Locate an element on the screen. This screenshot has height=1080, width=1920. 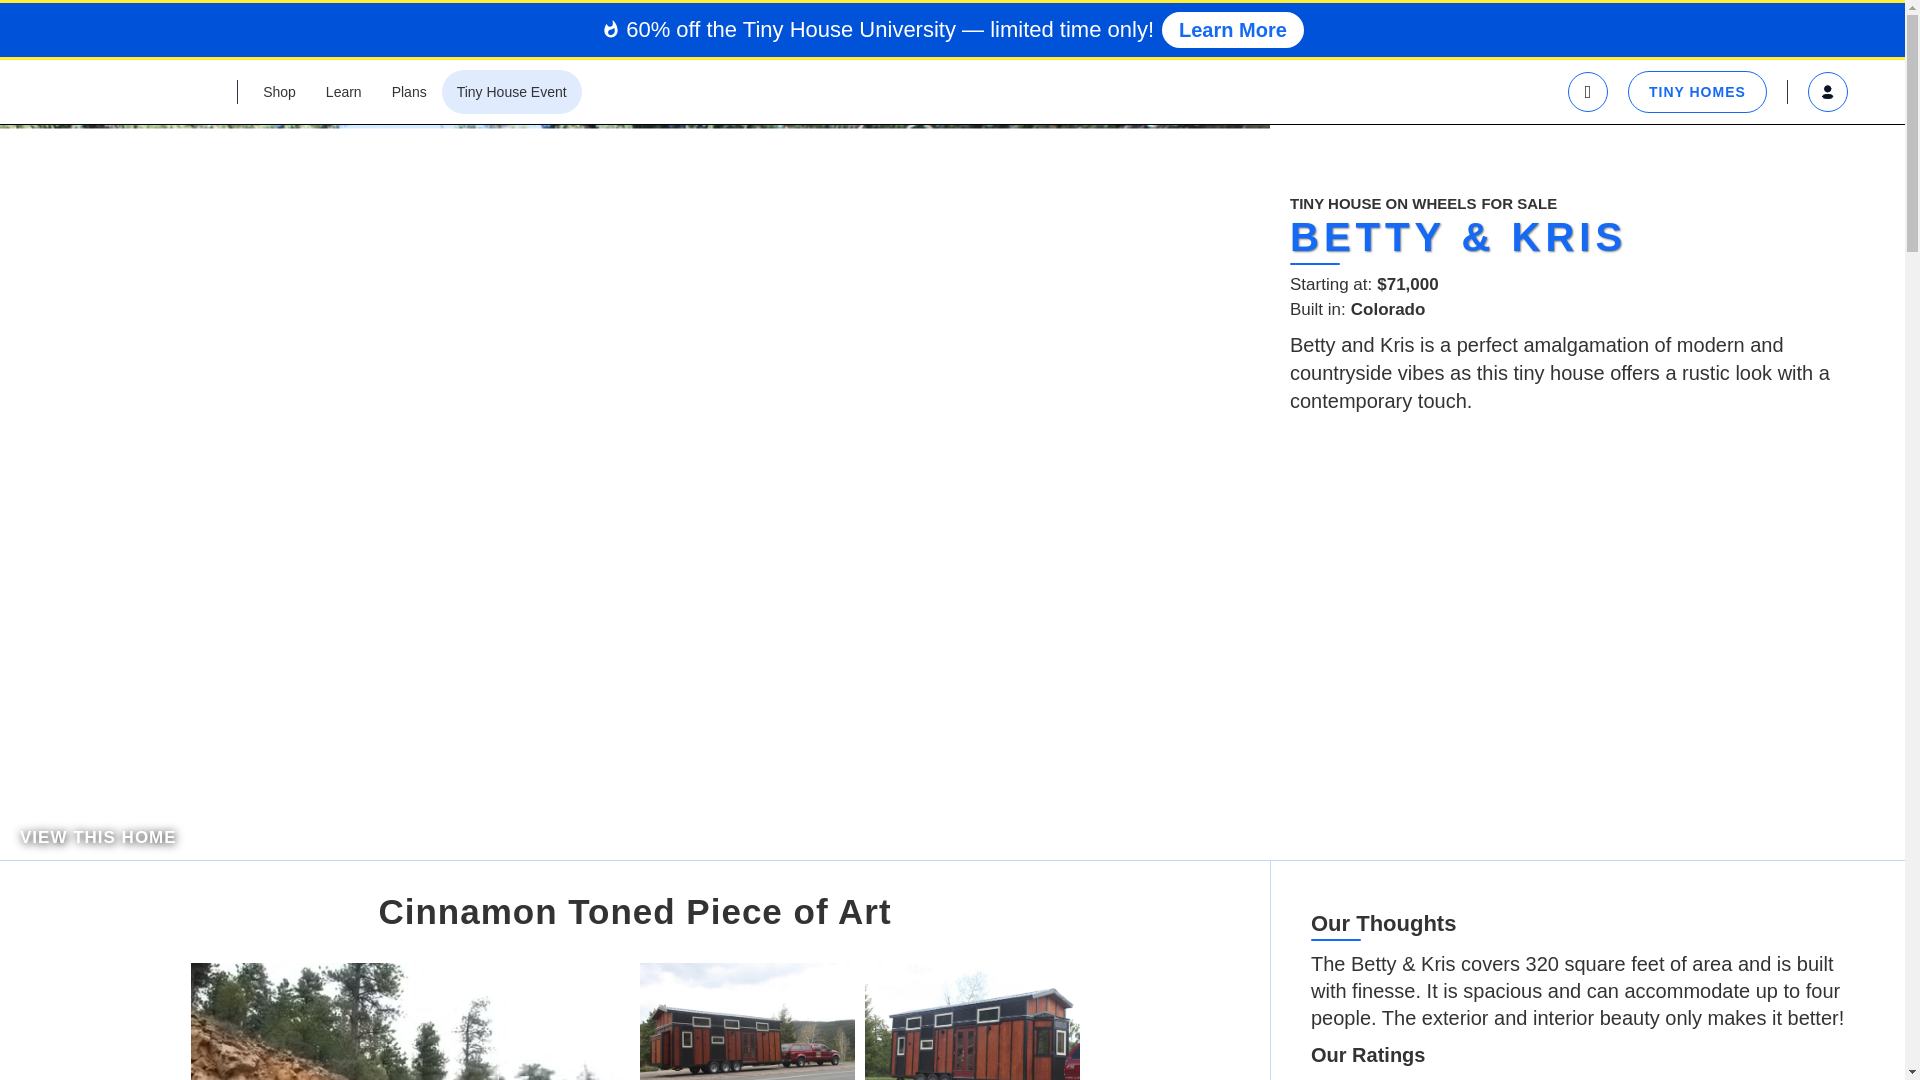
Learn More is located at coordinates (1232, 29).